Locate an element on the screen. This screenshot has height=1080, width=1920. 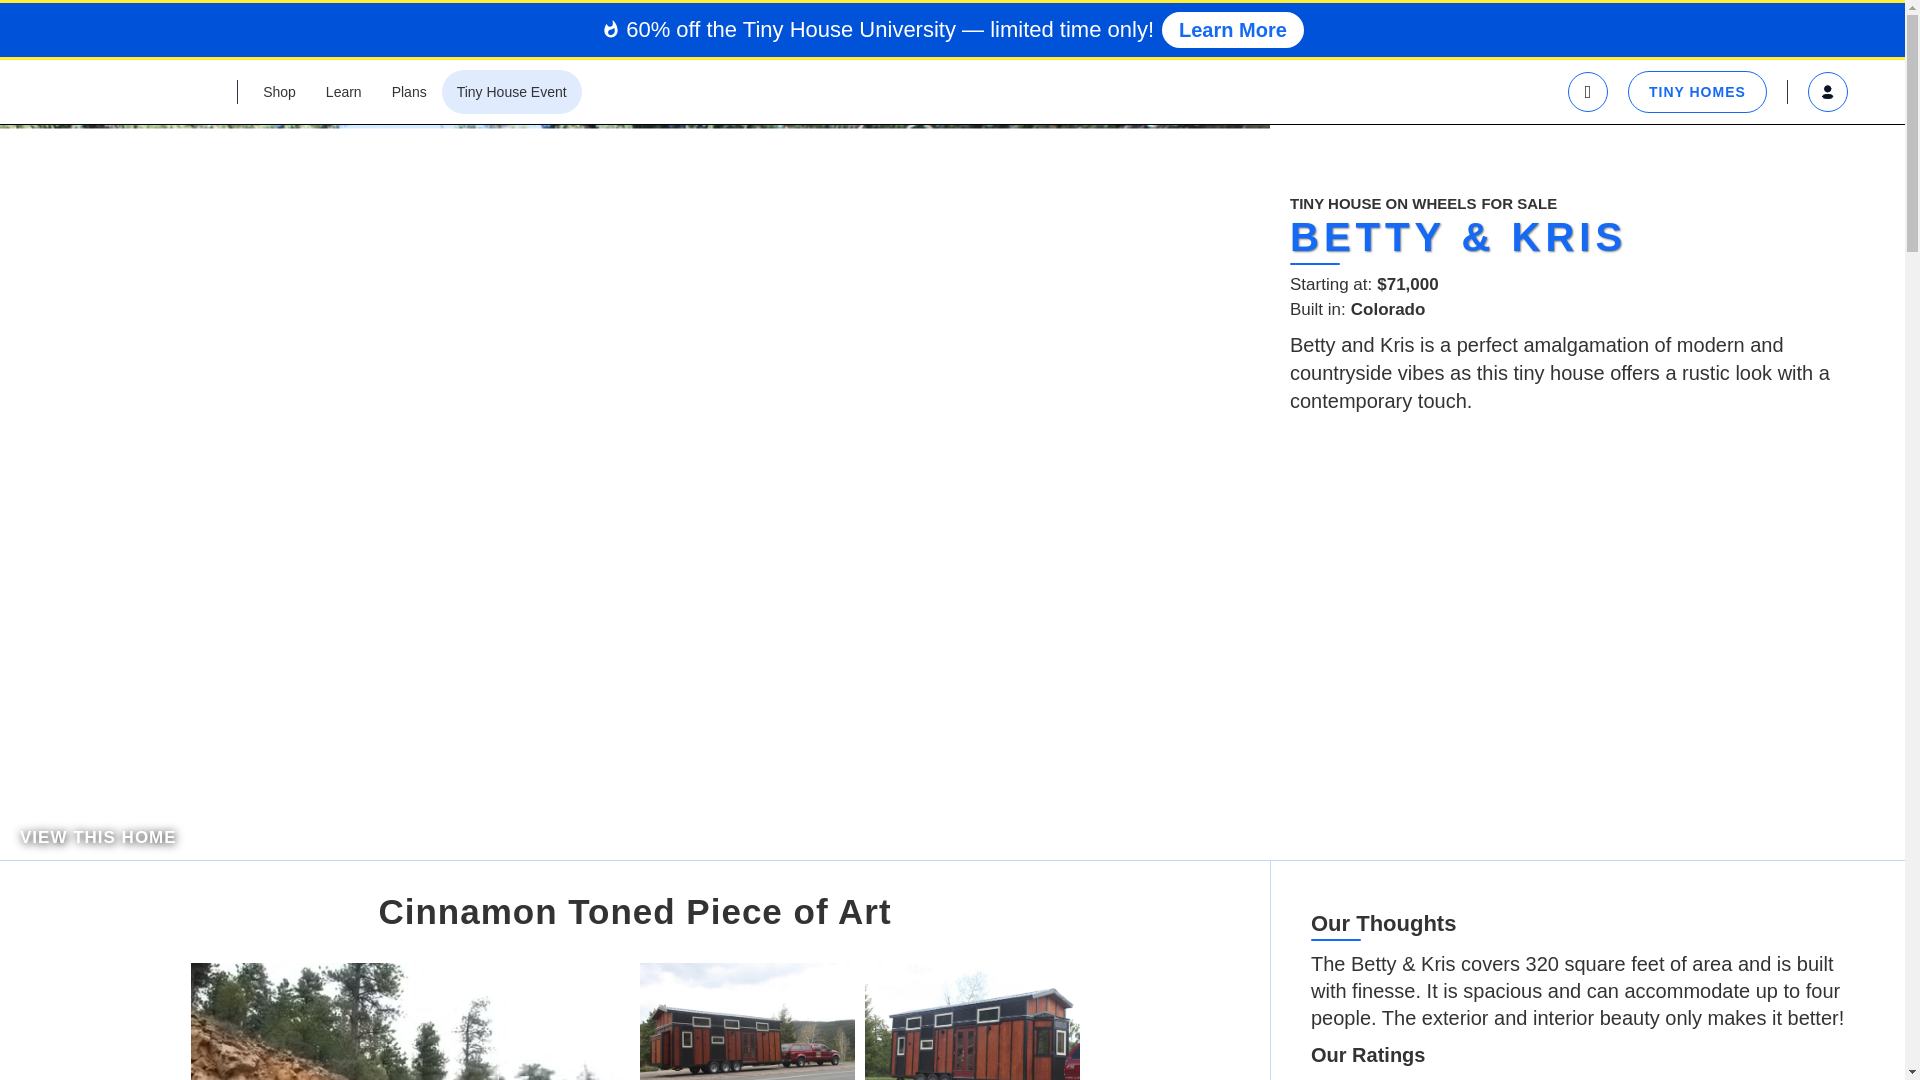
Learn More is located at coordinates (1232, 29).